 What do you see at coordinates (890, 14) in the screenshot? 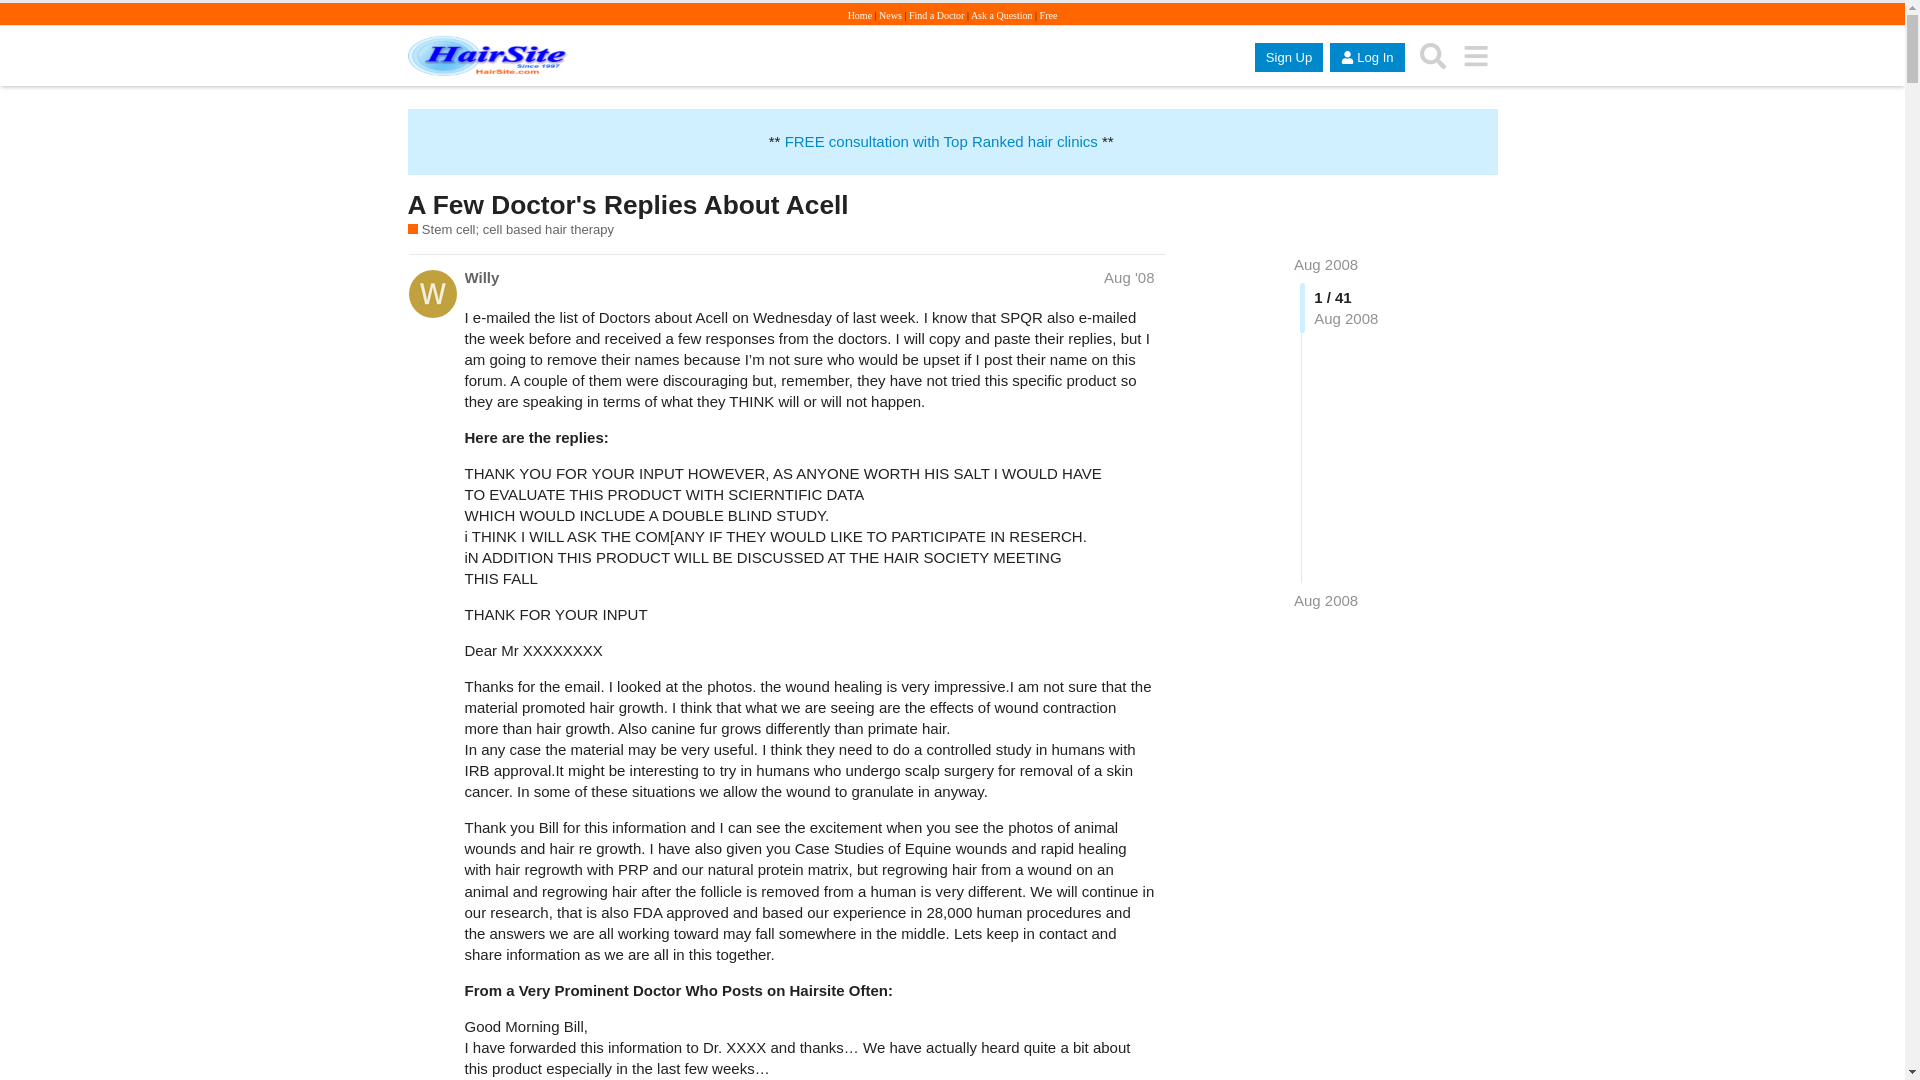
I see `News` at bounding box center [890, 14].